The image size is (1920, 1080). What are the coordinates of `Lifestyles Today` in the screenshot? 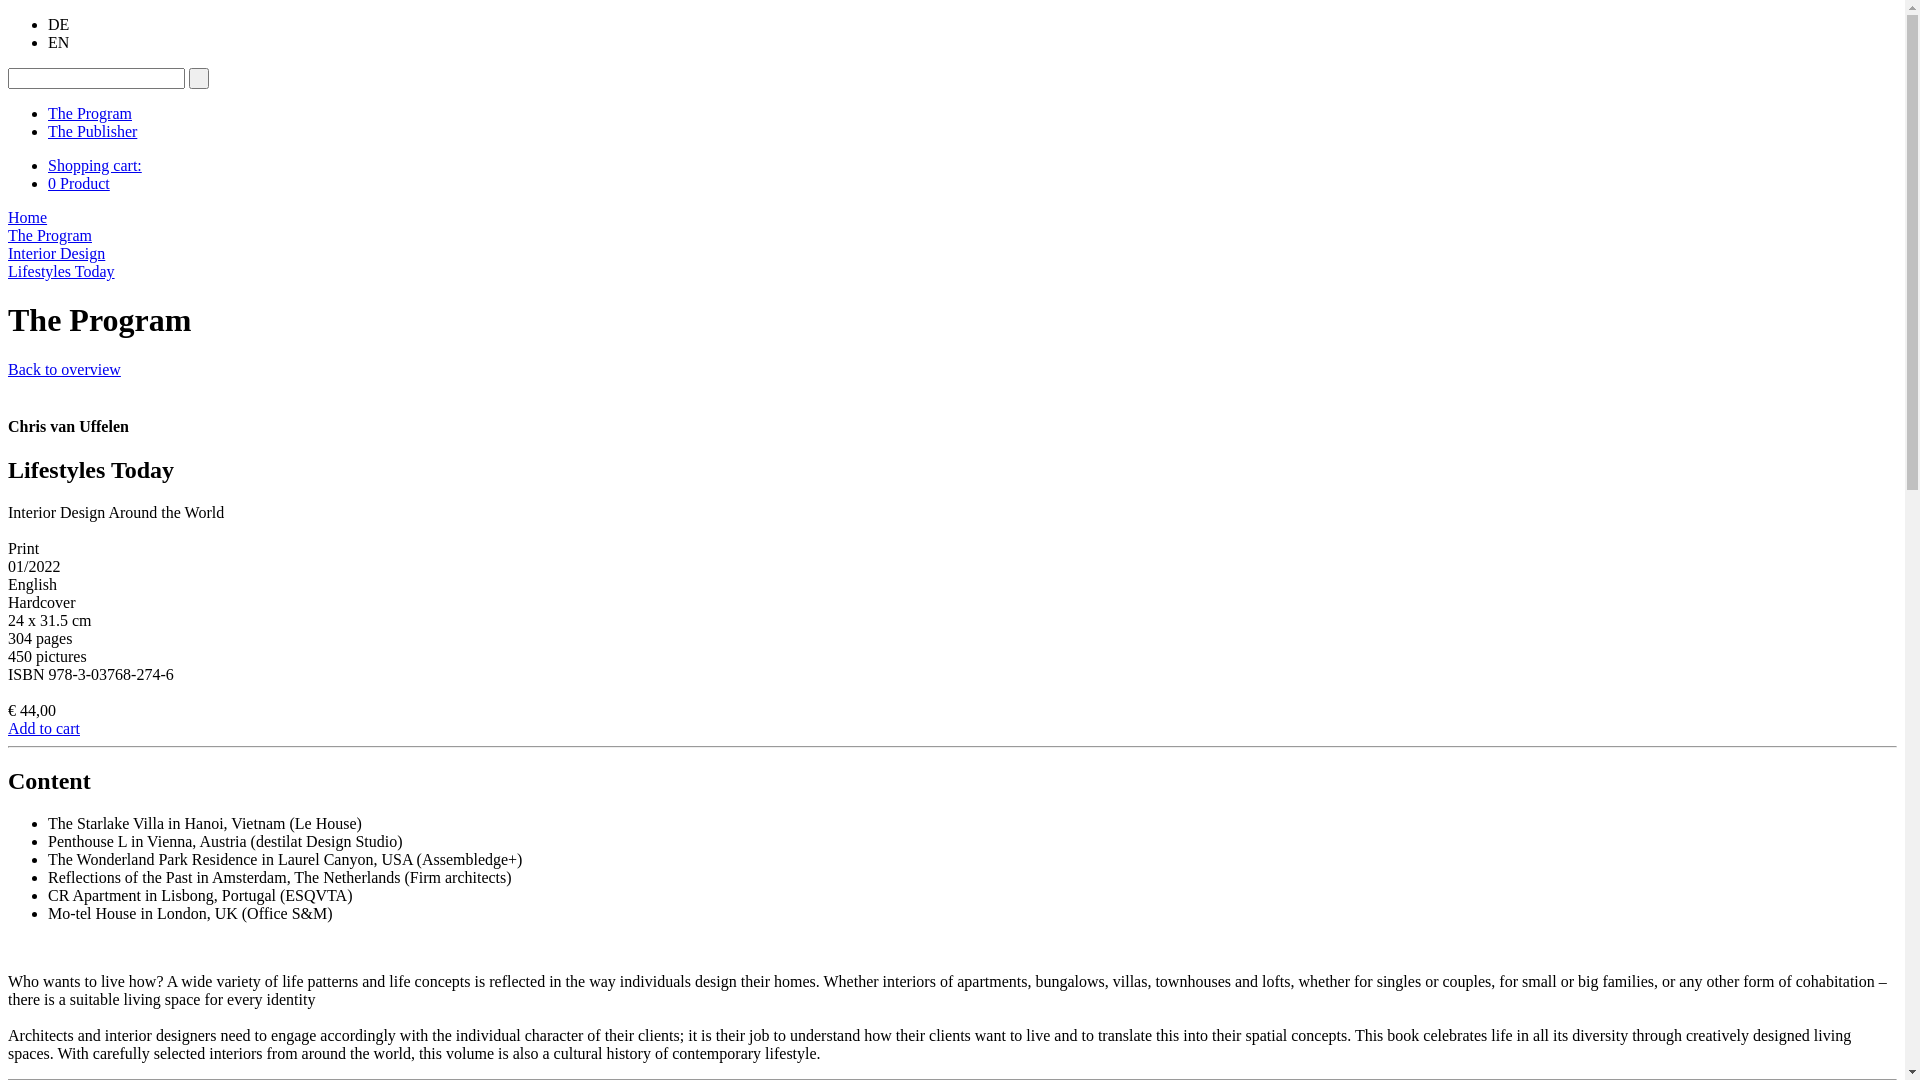 It's located at (62, 272).